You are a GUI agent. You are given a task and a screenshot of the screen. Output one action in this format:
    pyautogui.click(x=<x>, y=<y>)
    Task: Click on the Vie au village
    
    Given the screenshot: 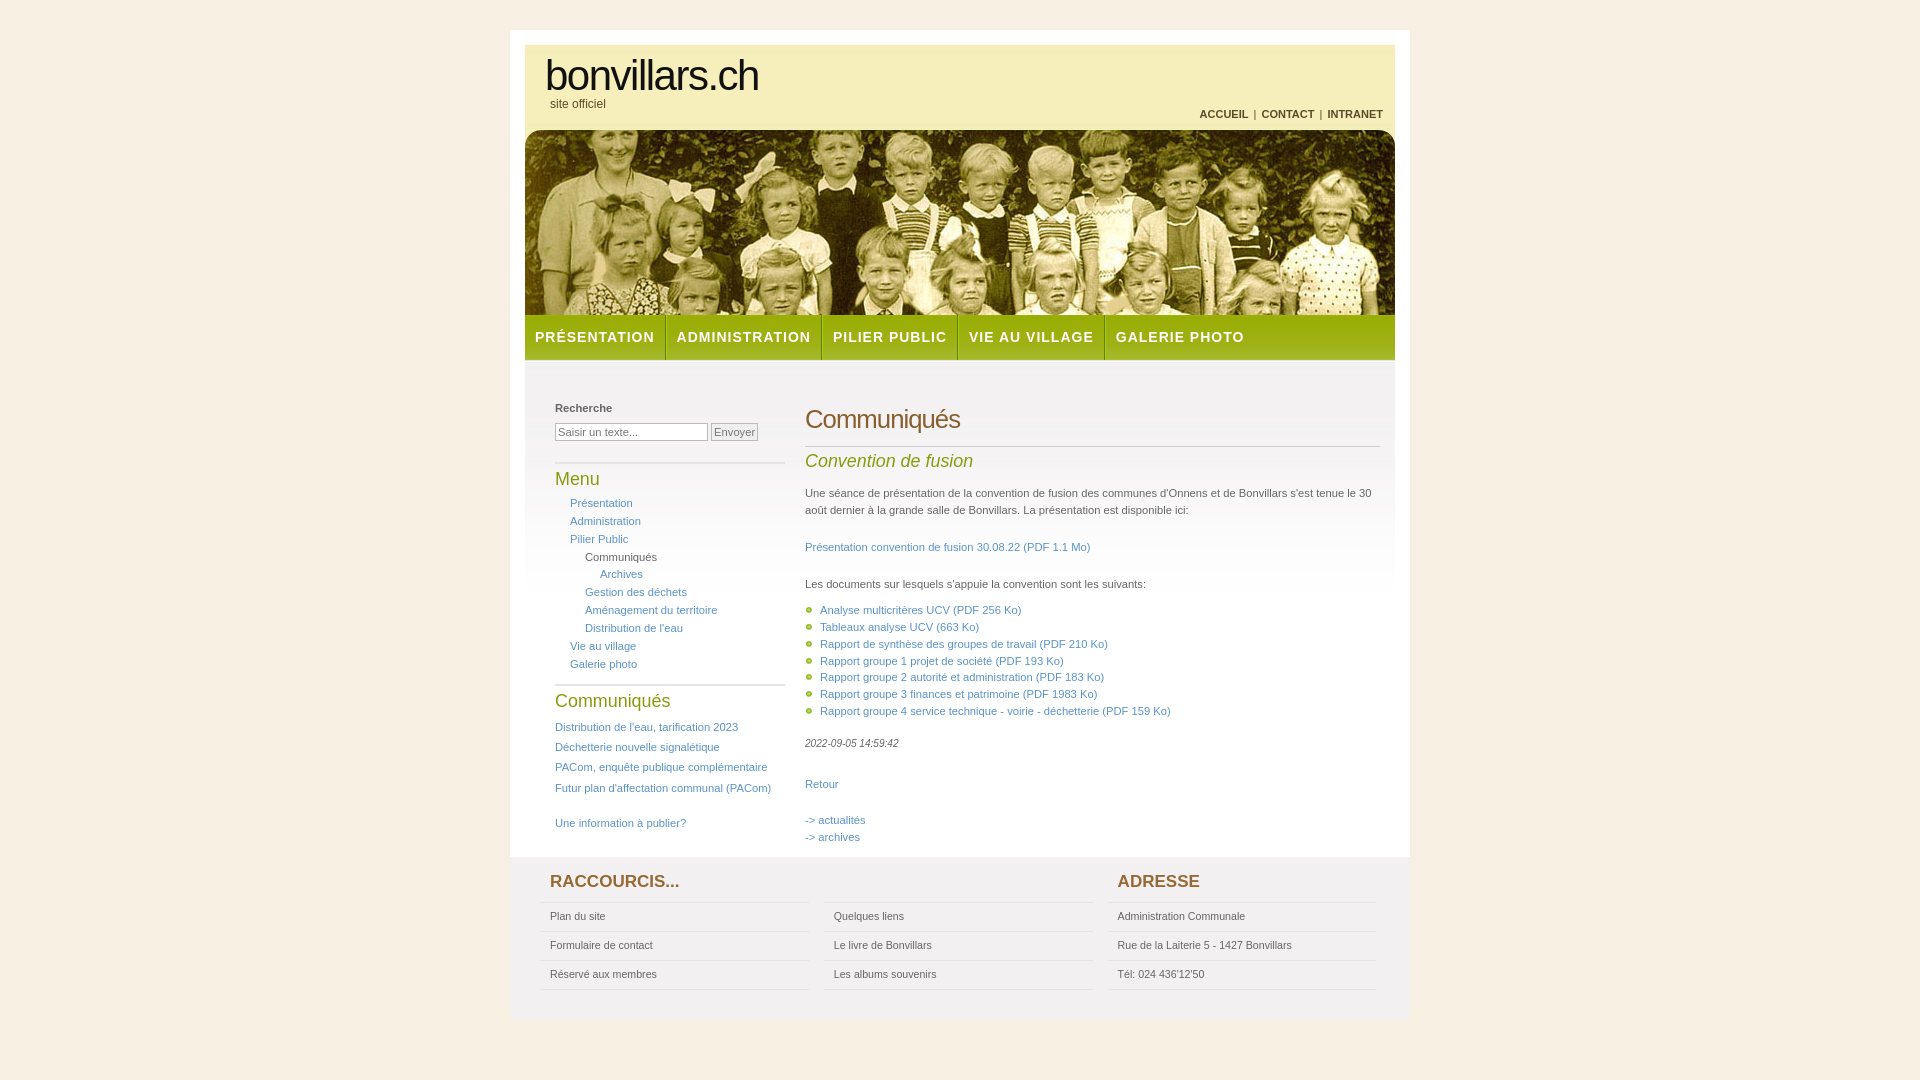 What is the action you would take?
    pyautogui.click(x=603, y=646)
    